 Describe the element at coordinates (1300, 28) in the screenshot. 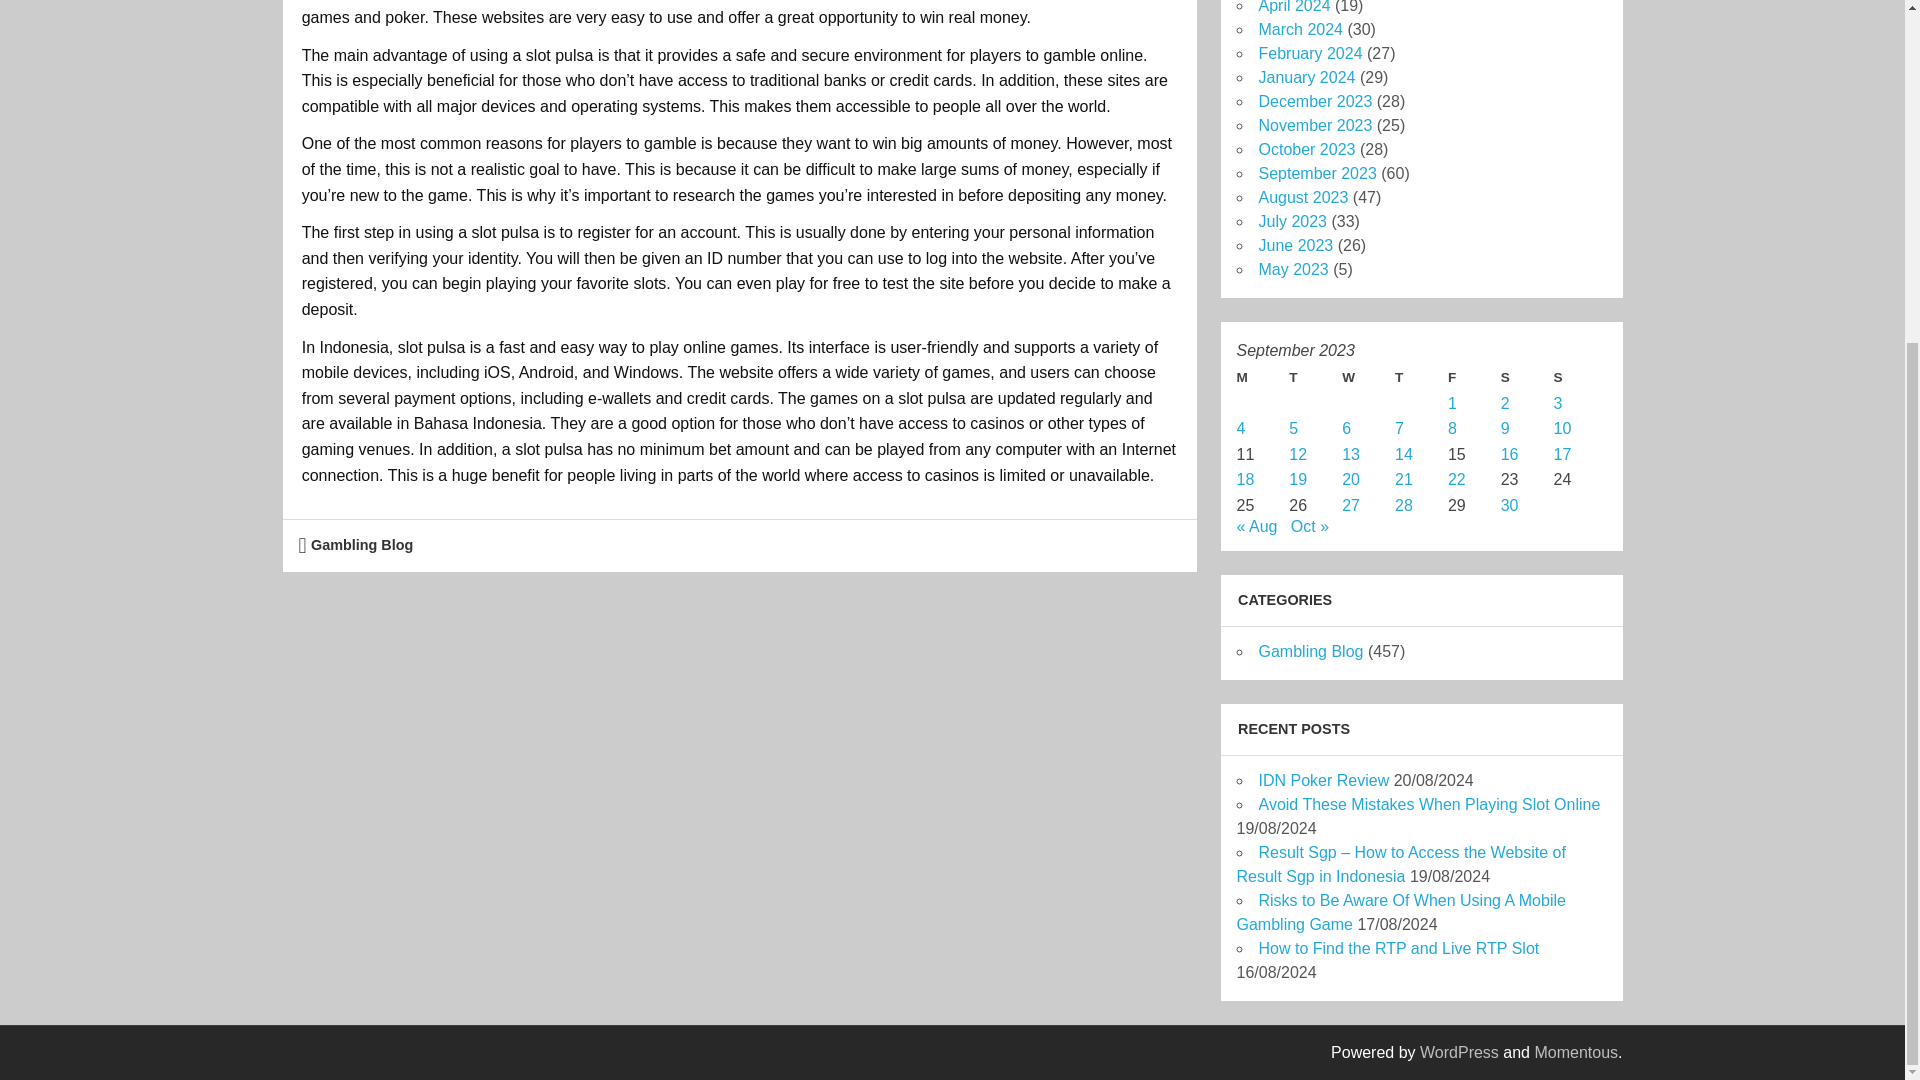

I see `March 2024` at that location.